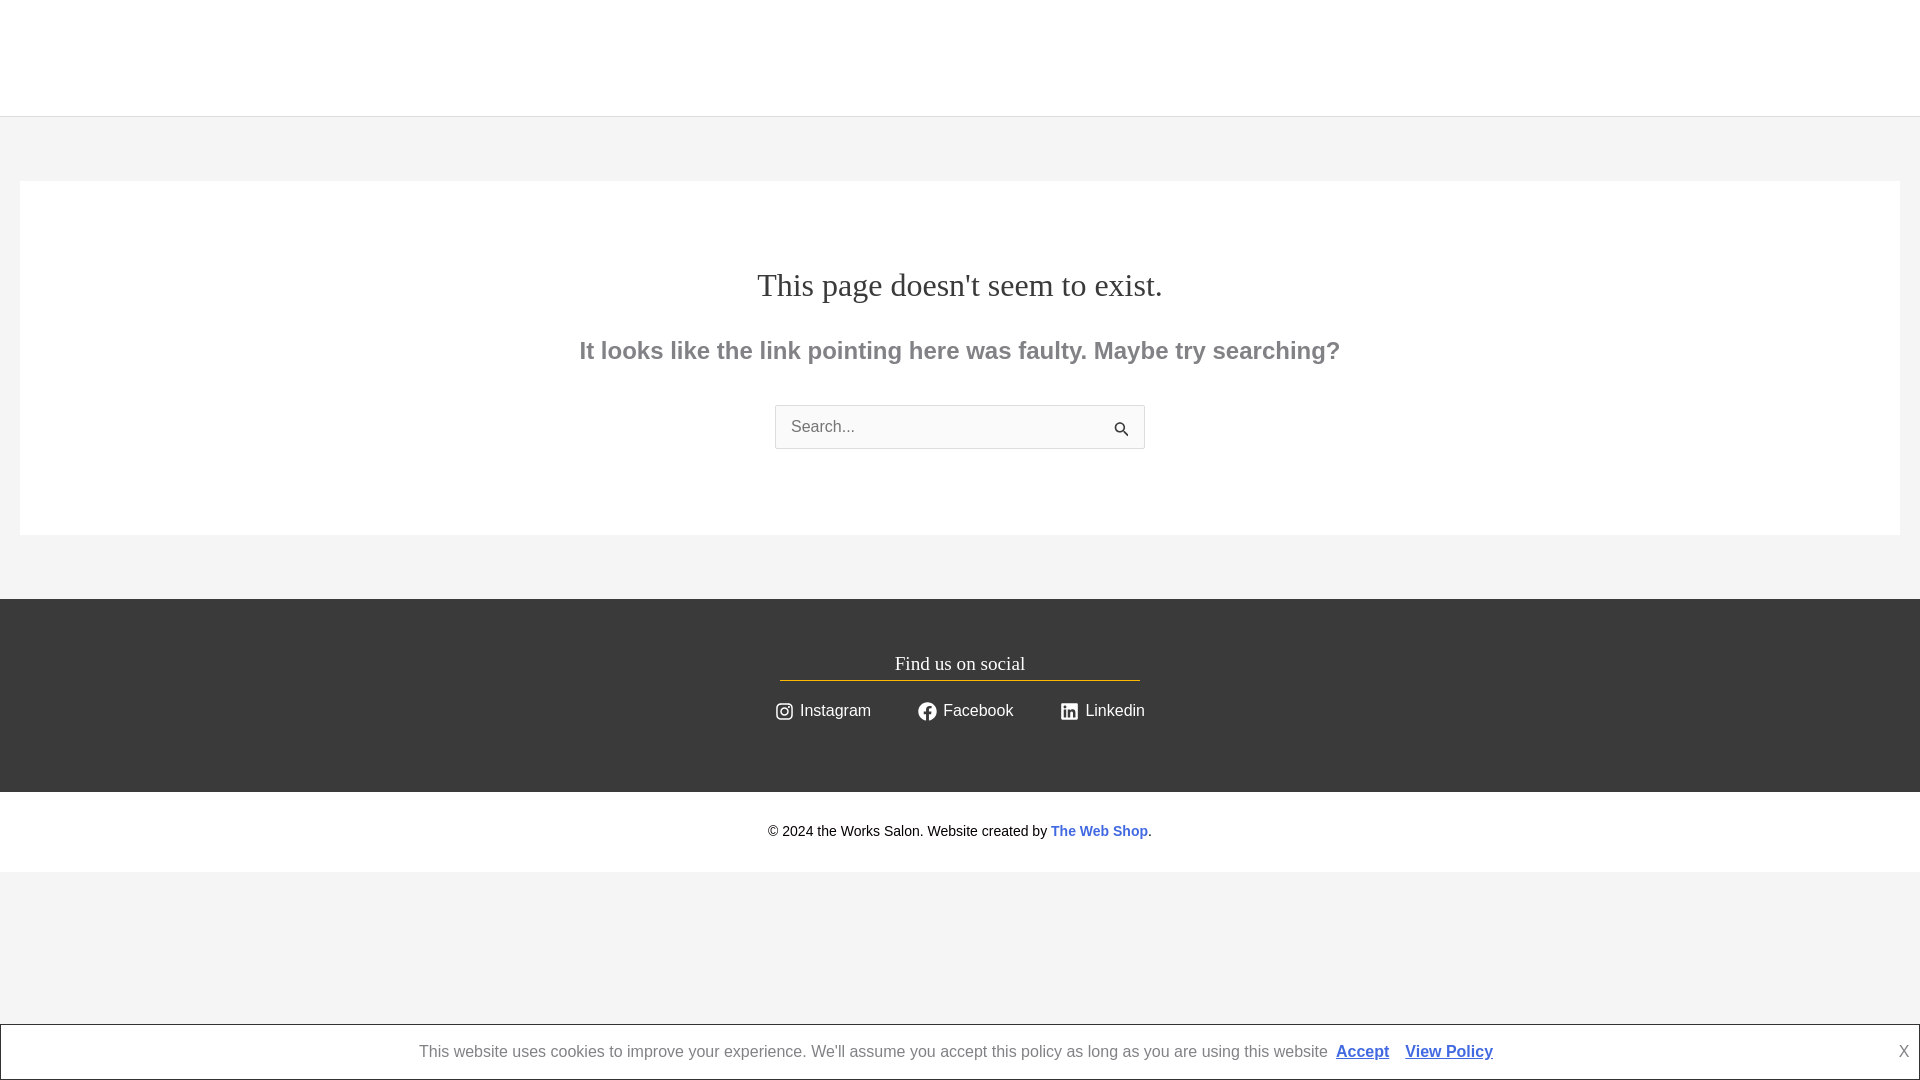 The image size is (1920, 1080). I want to click on HAIR PRODUCTS, so click(284, 58).